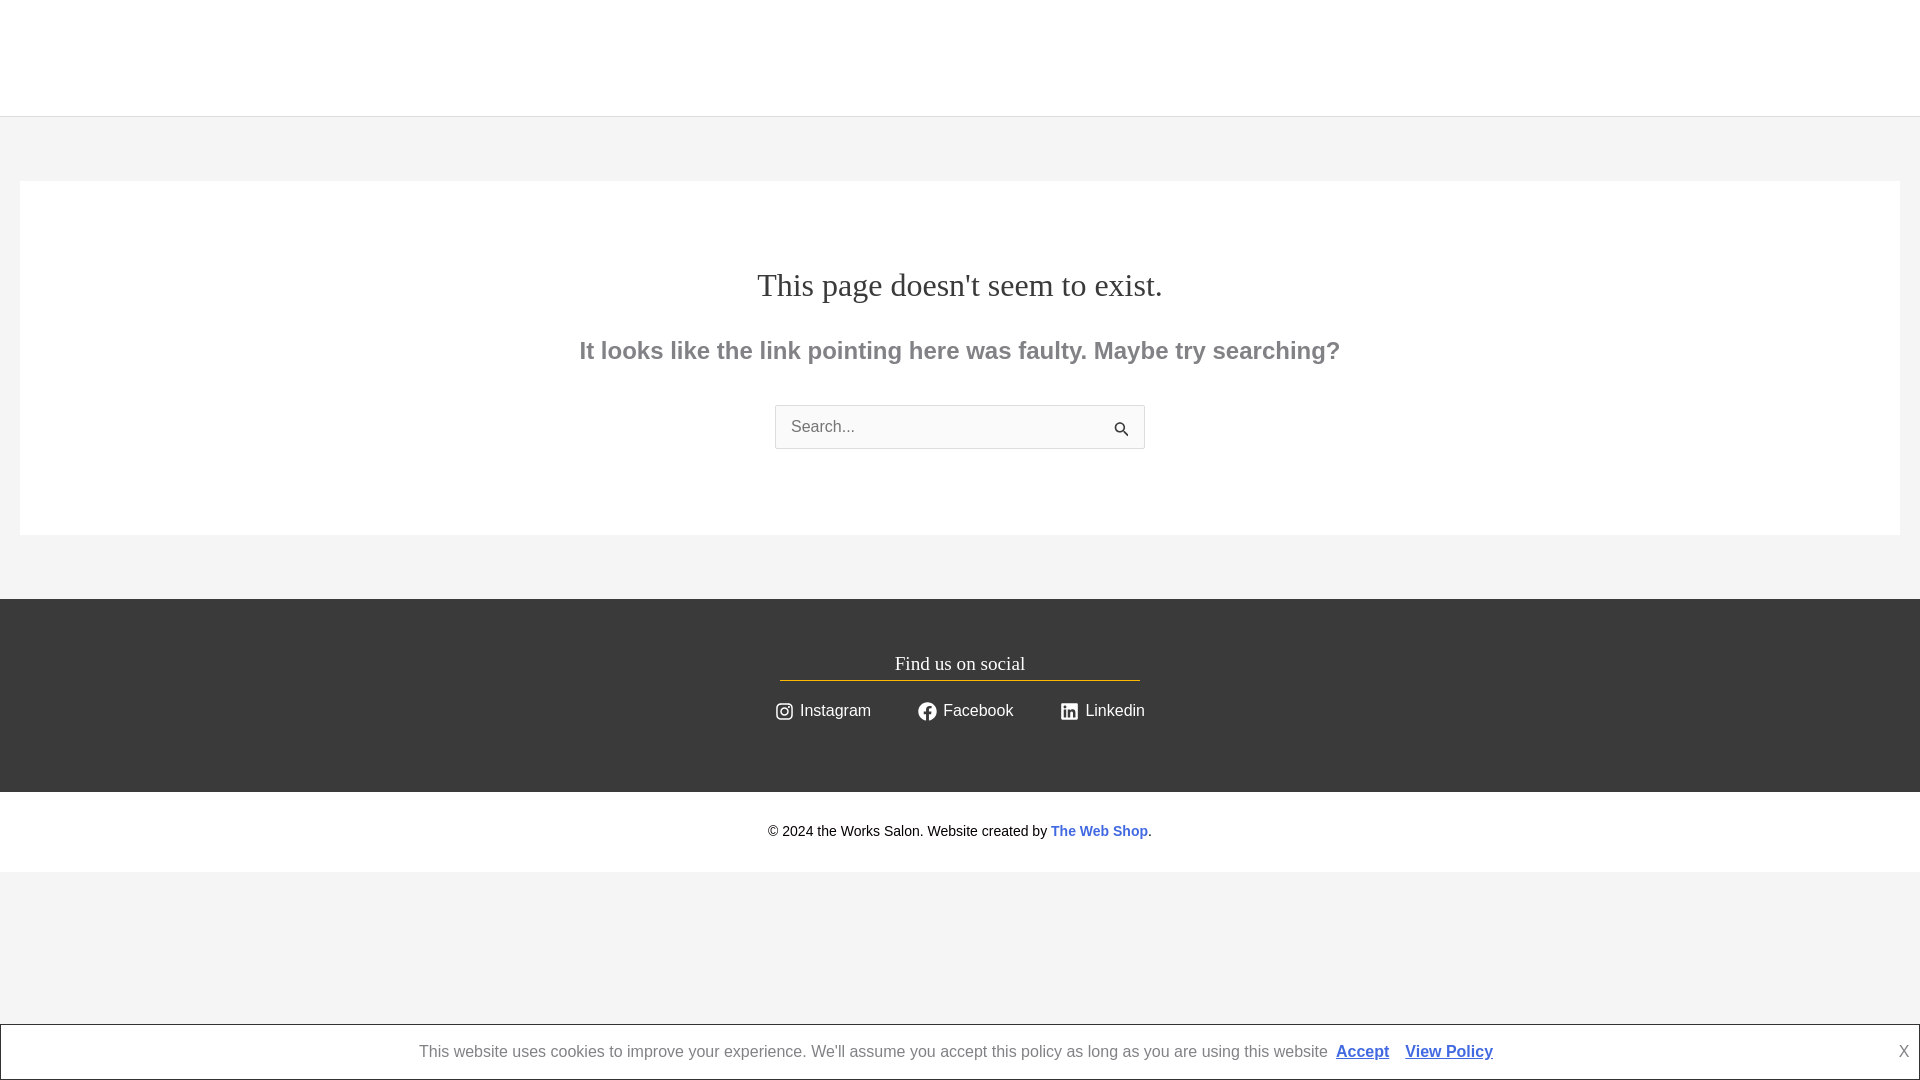 The image size is (1920, 1080). I want to click on HAIR PRODUCTS, so click(284, 58).